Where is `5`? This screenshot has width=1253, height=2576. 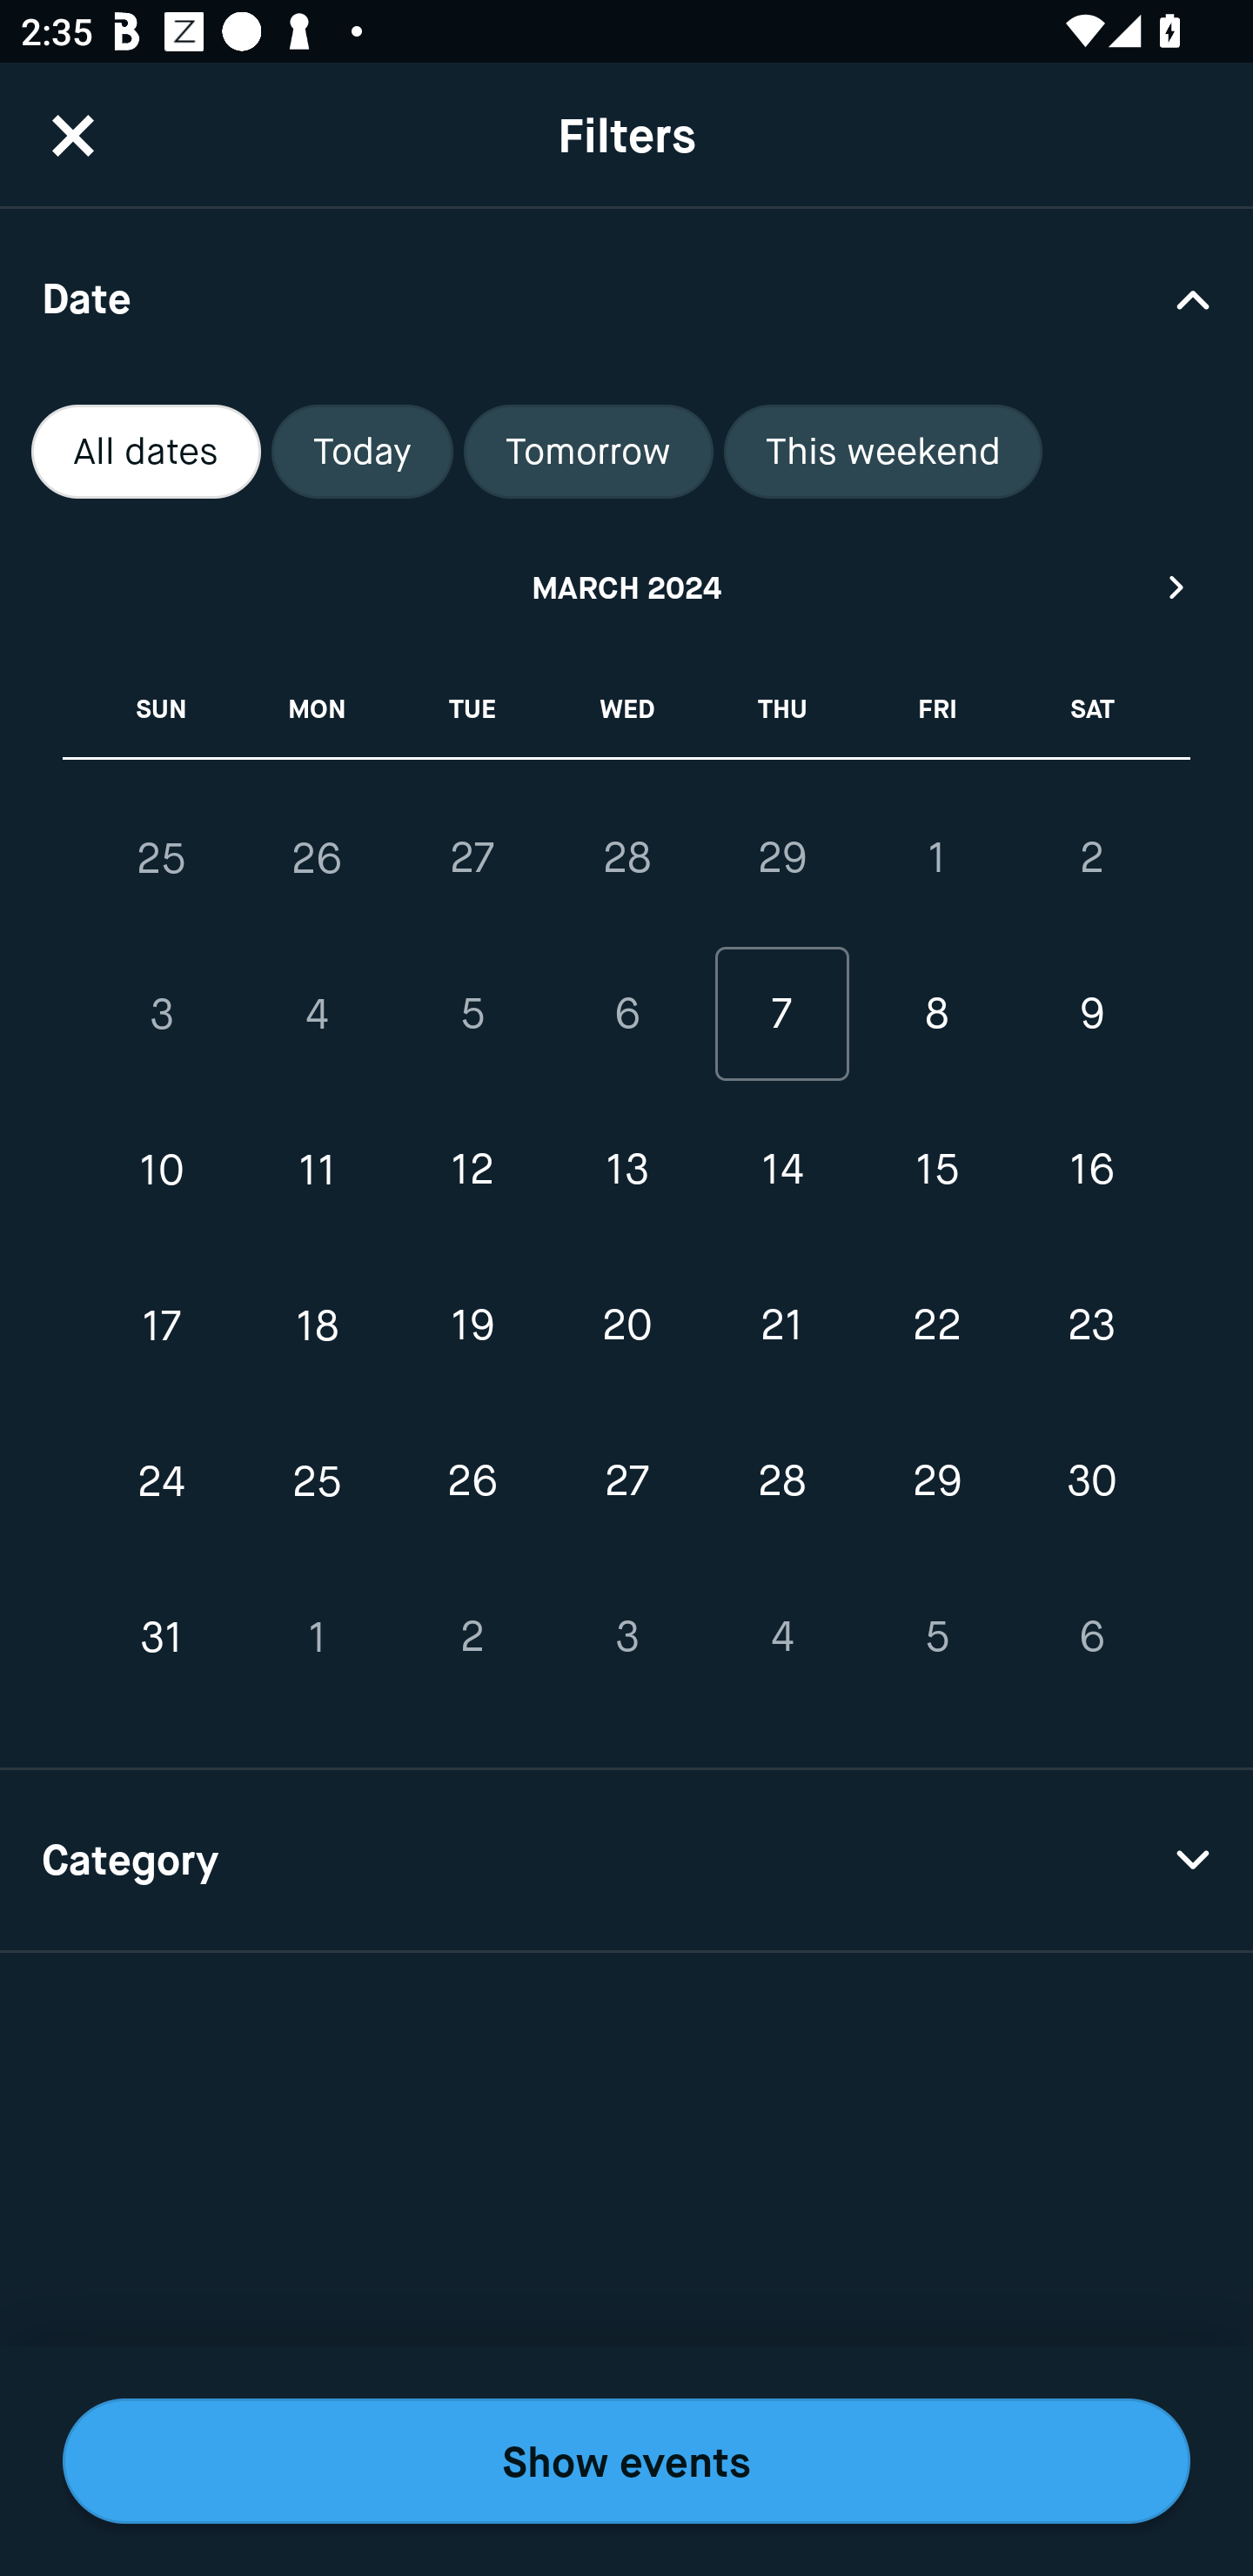
5 is located at coordinates (936, 1636).